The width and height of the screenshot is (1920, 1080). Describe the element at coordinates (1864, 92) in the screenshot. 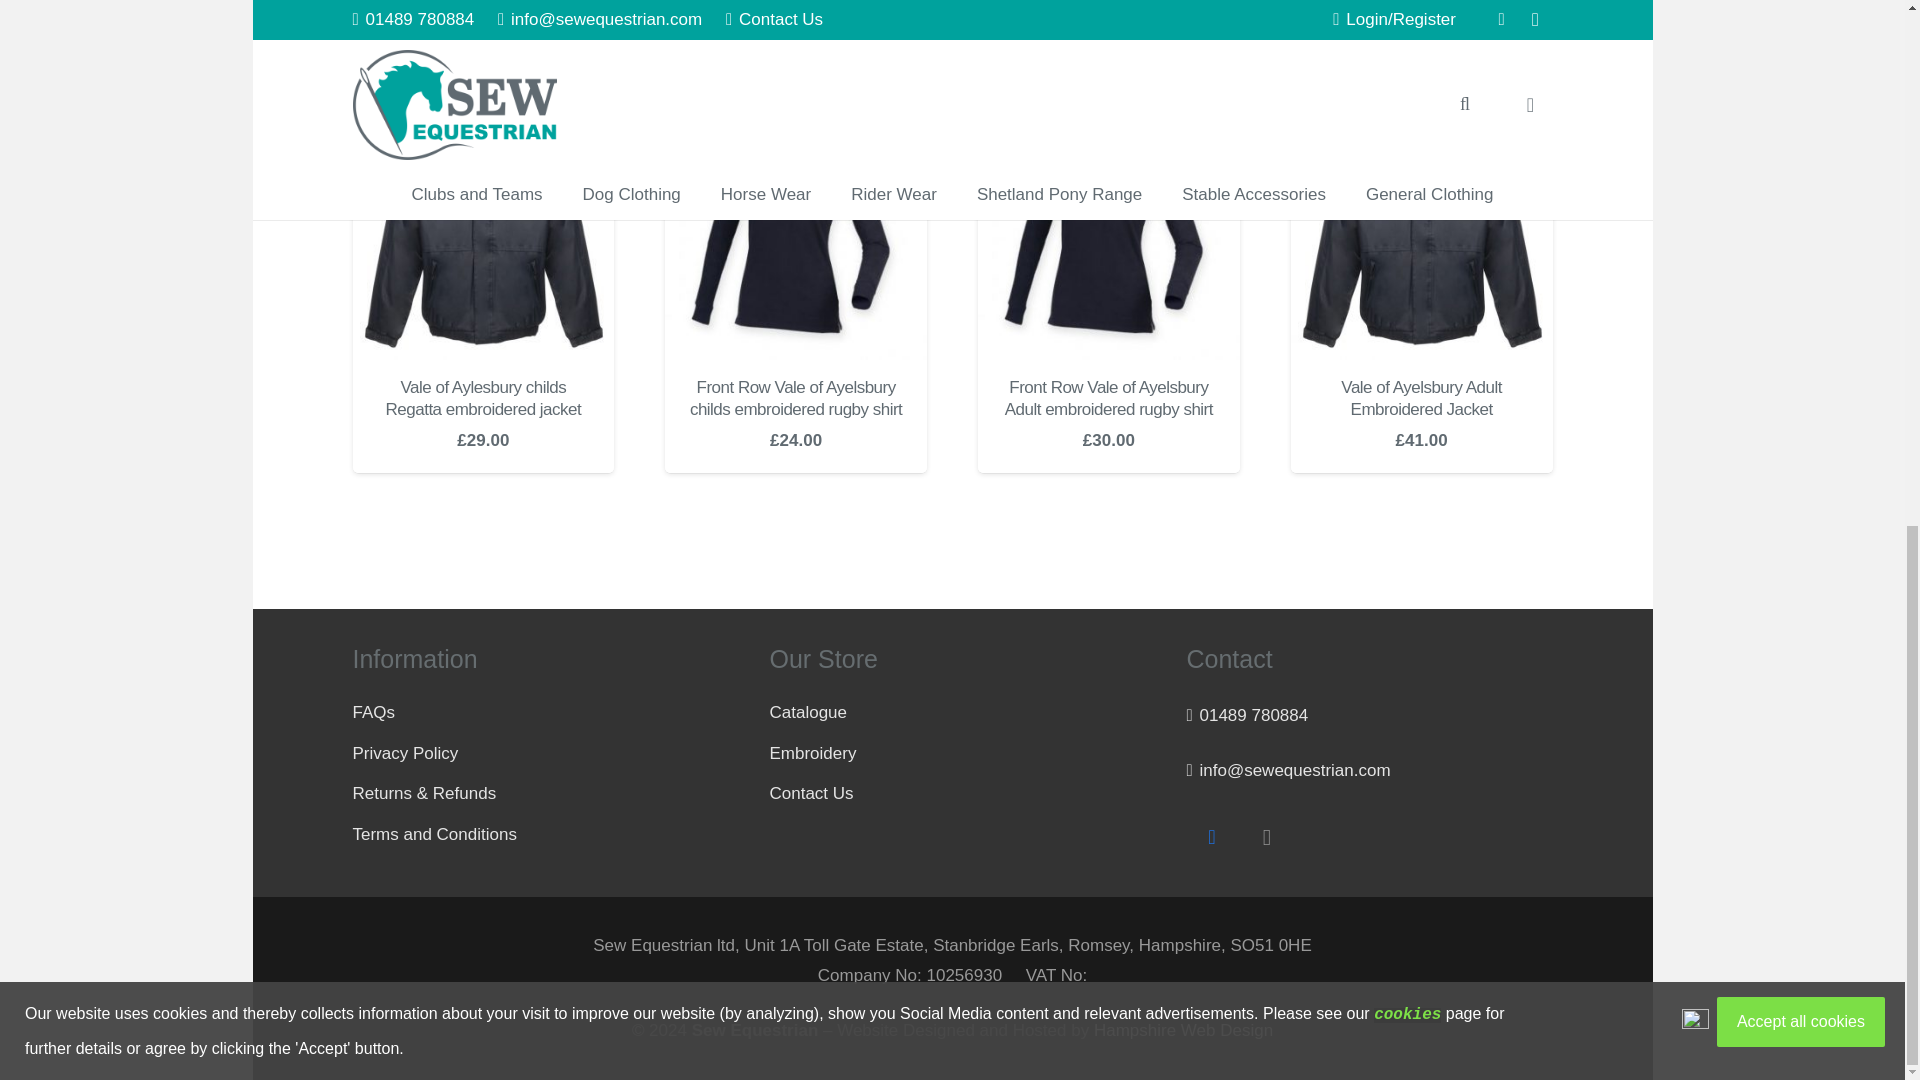

I see `Back to top` at that location.